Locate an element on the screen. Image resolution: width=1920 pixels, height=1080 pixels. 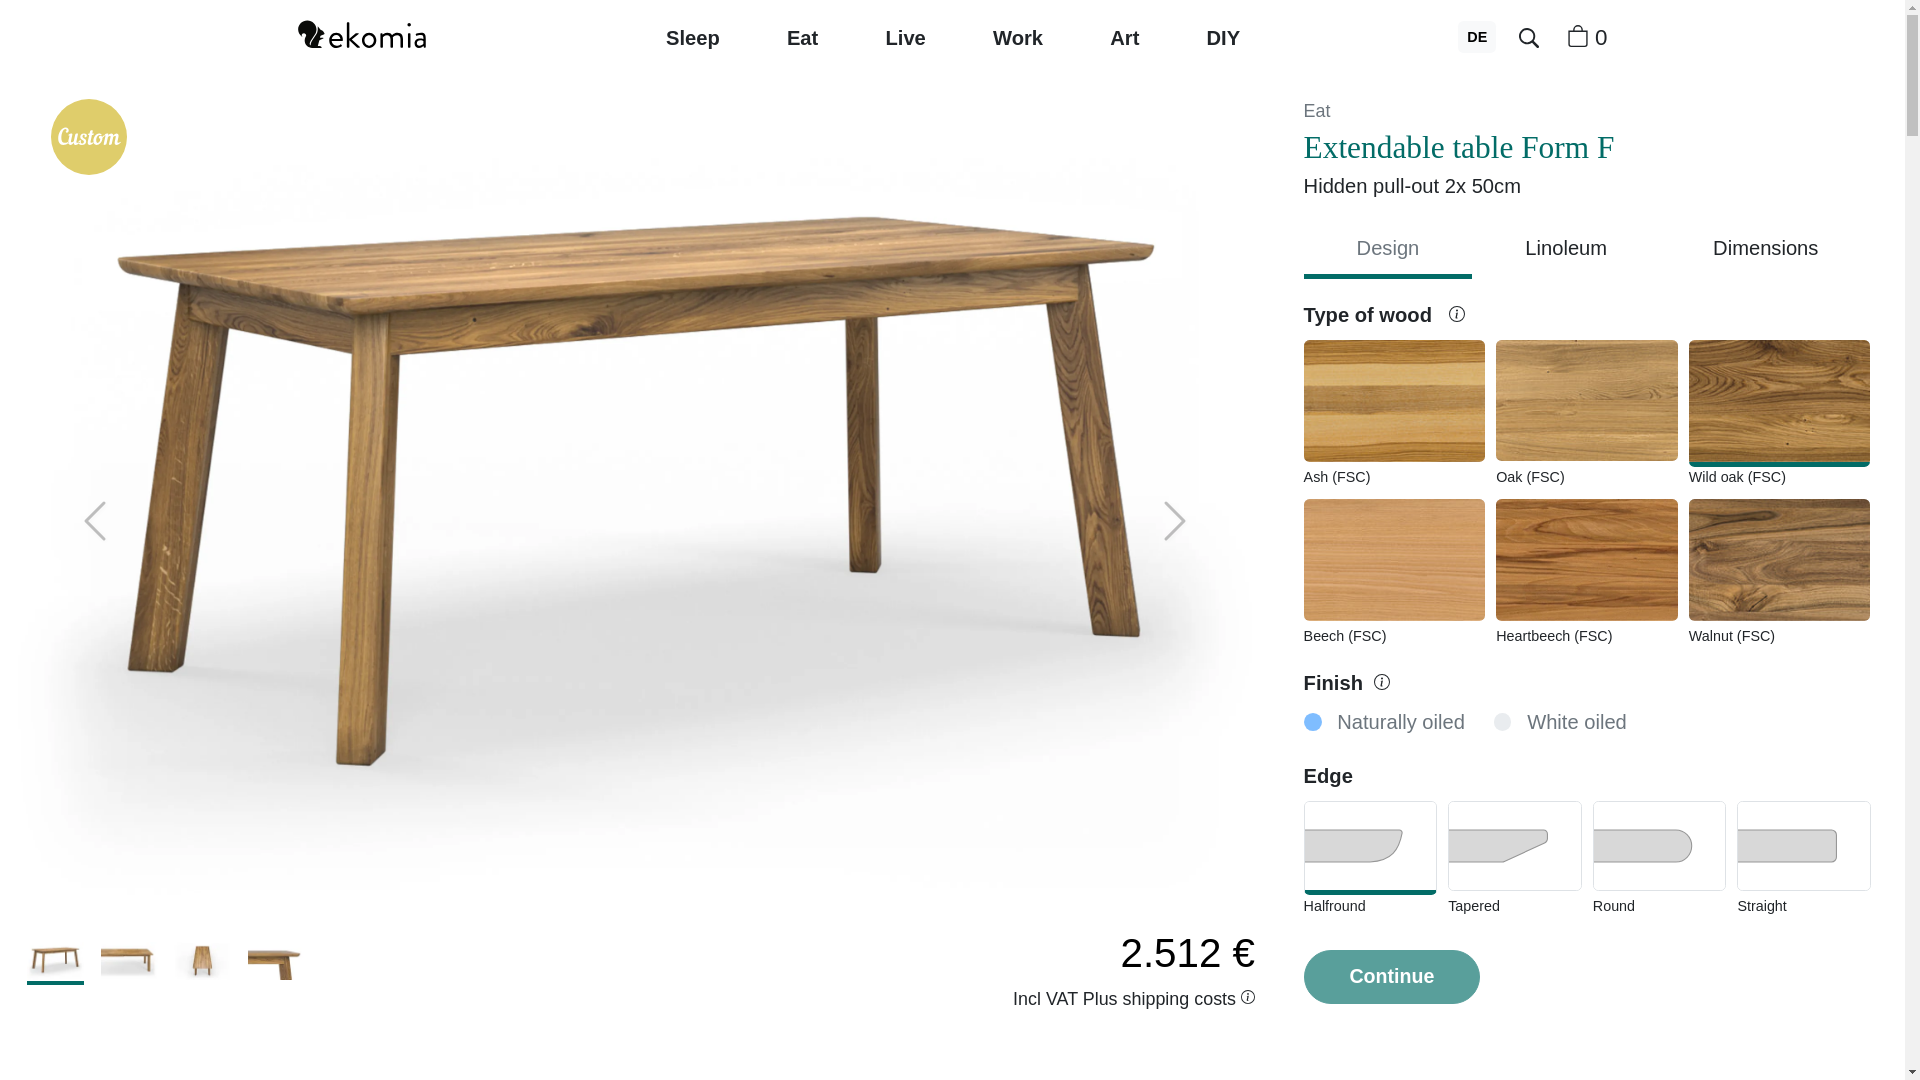
Art is located at coordinates (1125, 38).